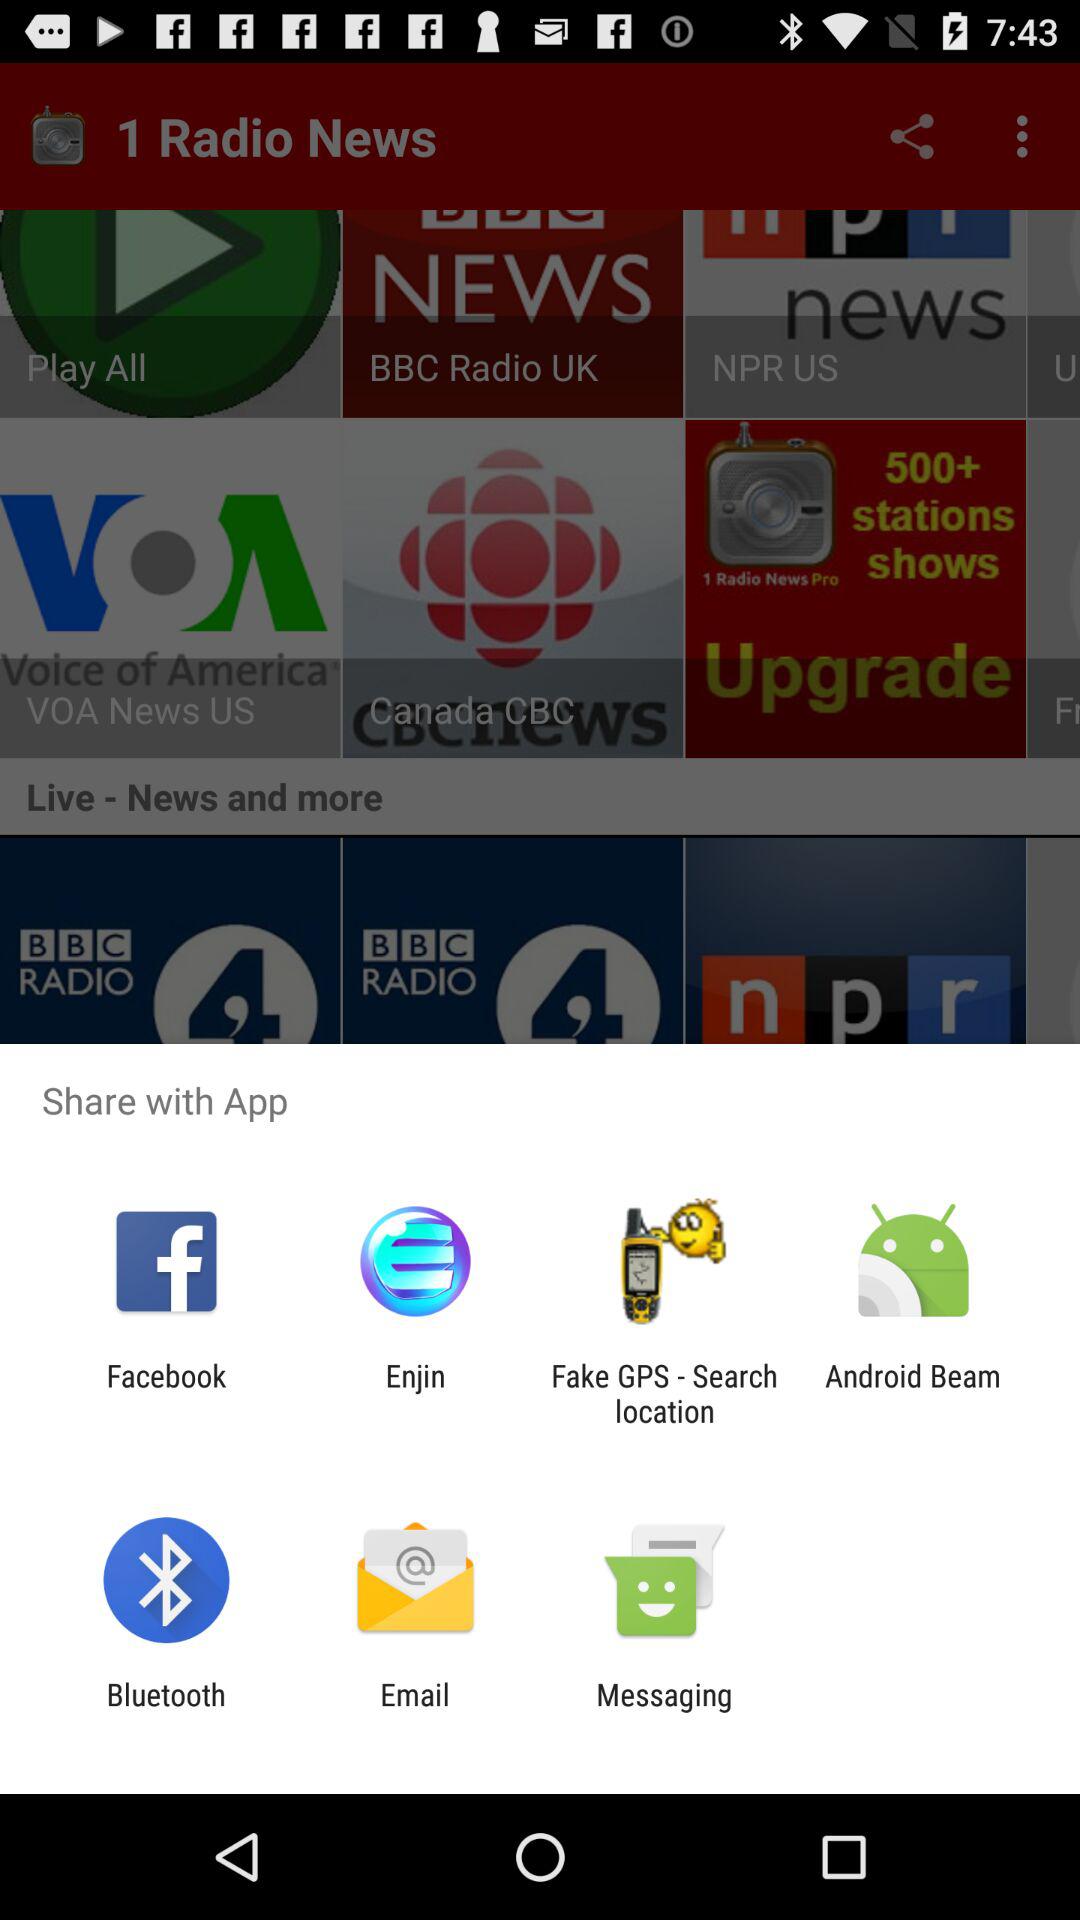 This screenshot has height=1920, width=1080. Describe the element at coordinates (415, 1393) in the screenshot. I see `launch the app to the left of the fake gps search app` at that location.